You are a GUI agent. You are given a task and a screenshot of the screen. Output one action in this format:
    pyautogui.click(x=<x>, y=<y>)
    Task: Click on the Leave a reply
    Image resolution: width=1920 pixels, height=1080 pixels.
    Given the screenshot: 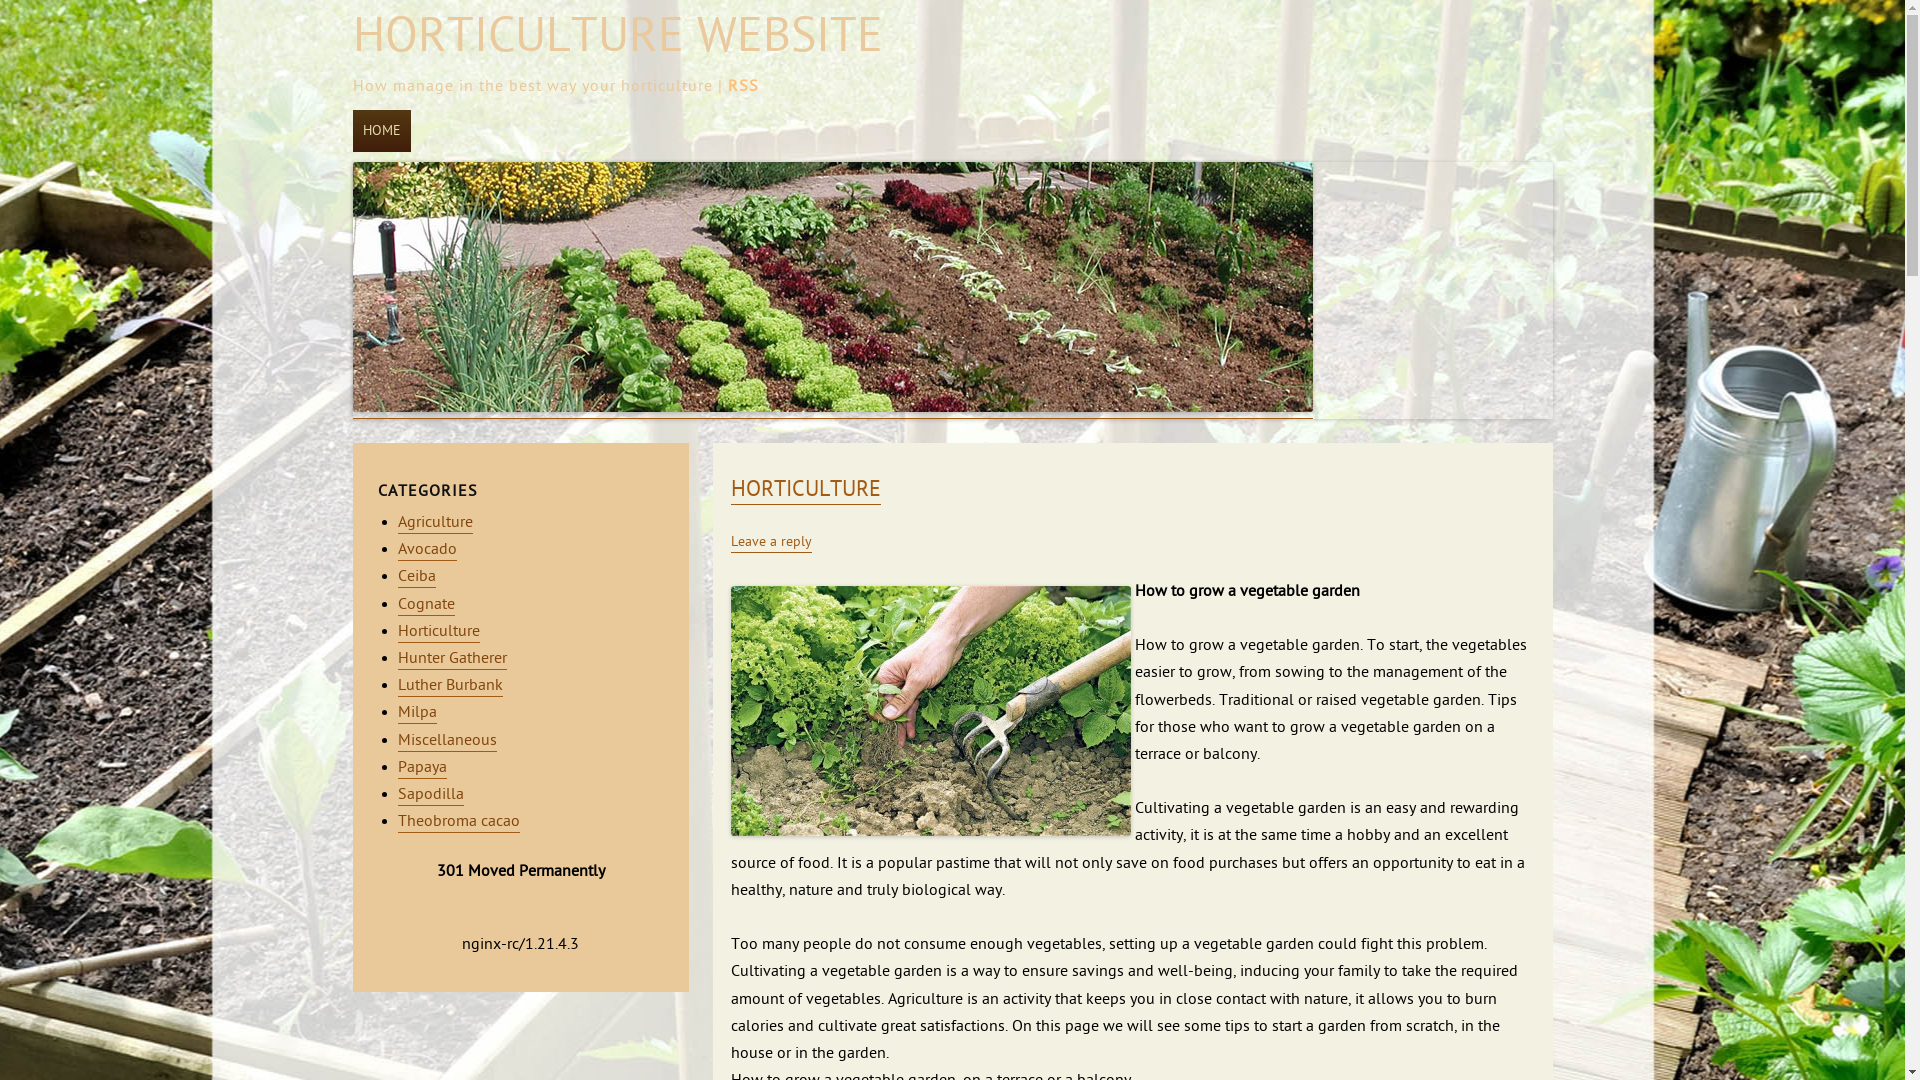 What is the action you would take?
    pyautogui.click(x=770, y=543)
    